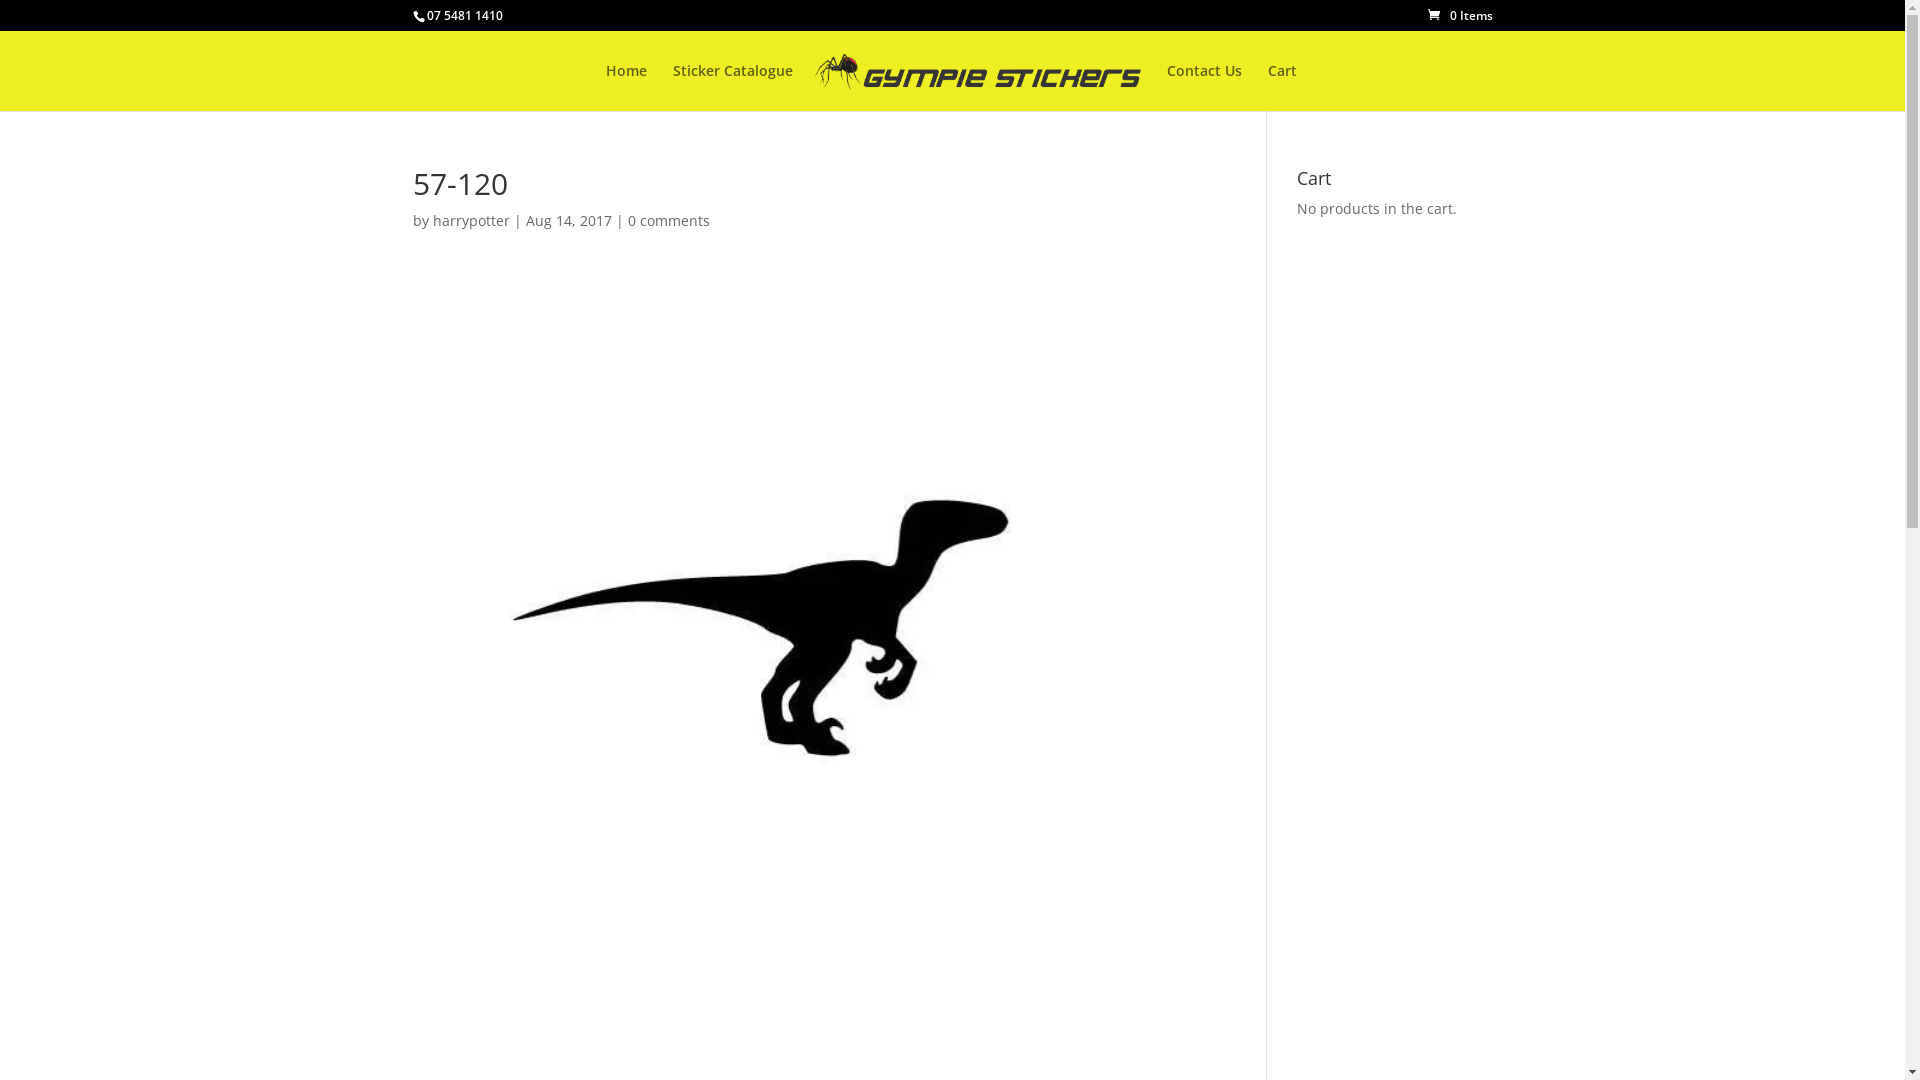 The image size is (1920, 1080). What do you see at coordinates (626, 88) in the screenshot?
I see `Home` at bounding box center [626, 88].